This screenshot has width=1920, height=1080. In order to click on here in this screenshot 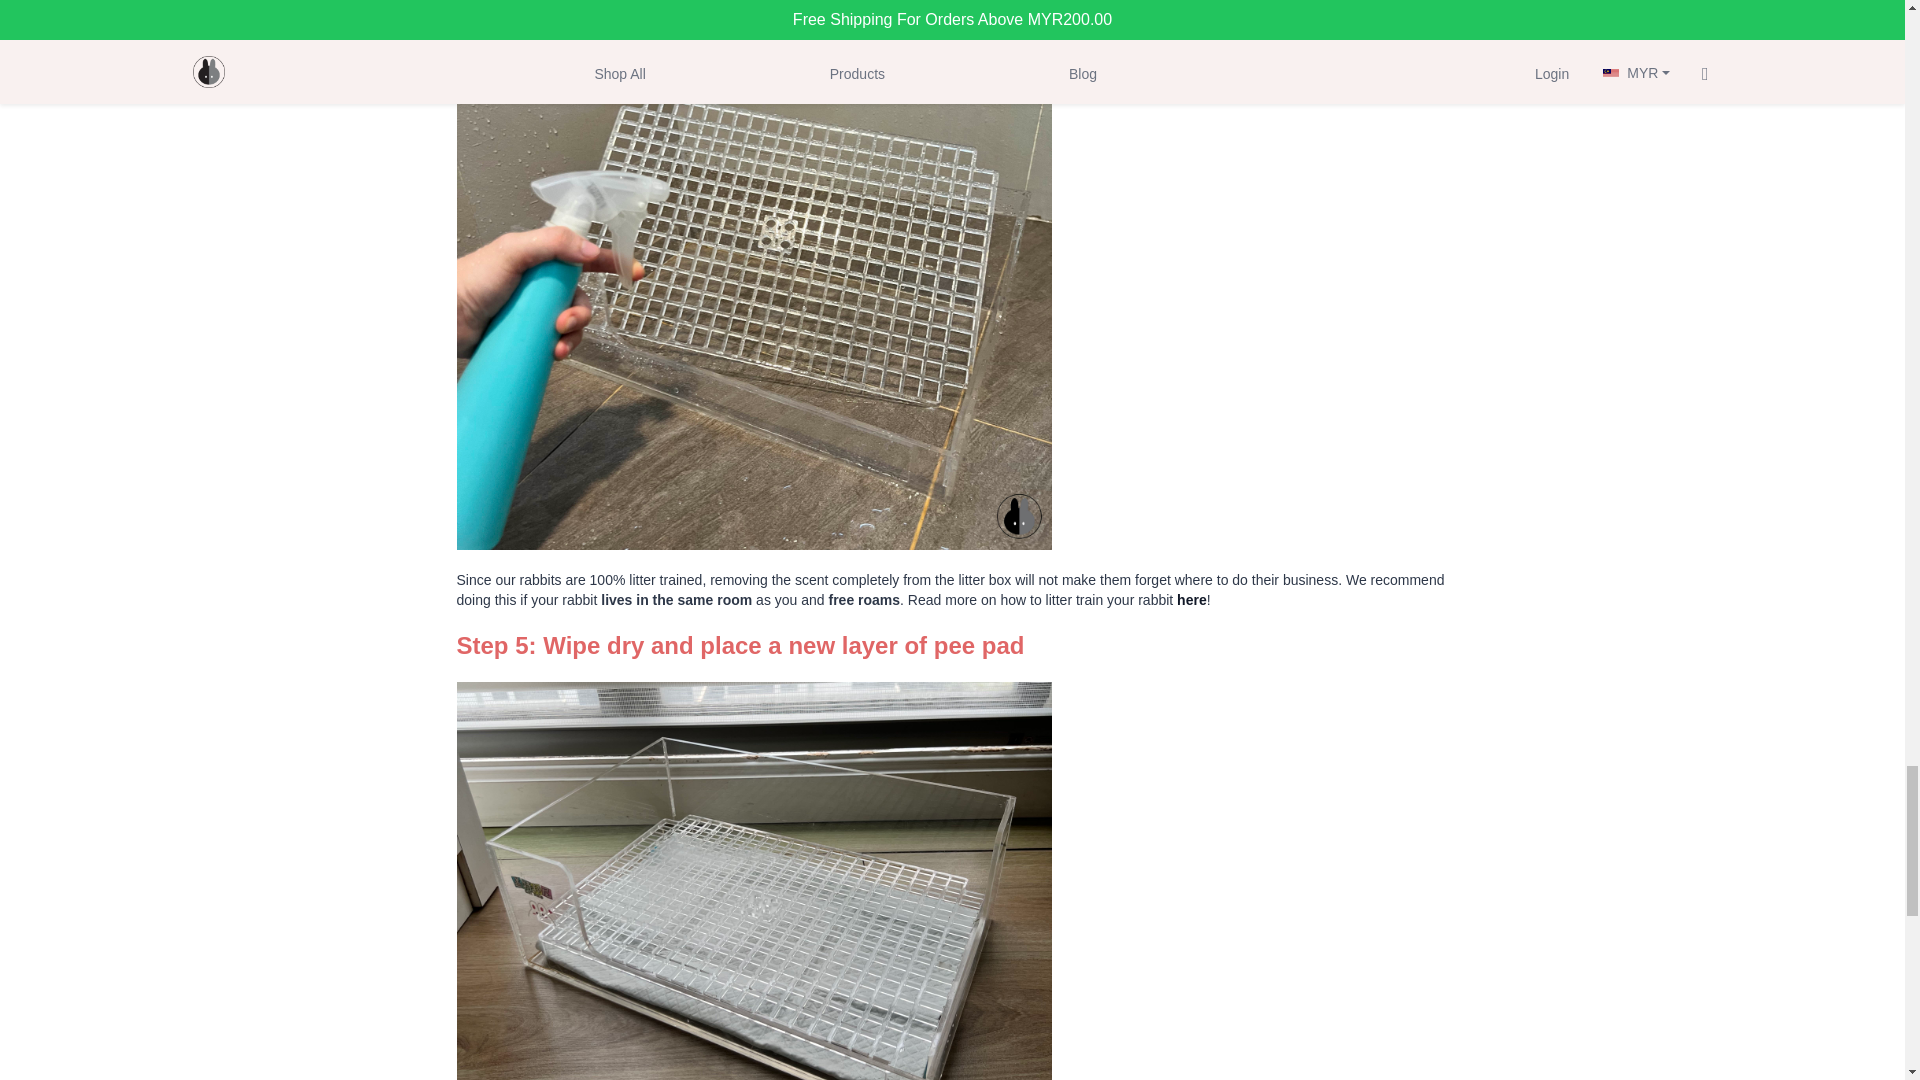, I will do `click(1192, 600)`.